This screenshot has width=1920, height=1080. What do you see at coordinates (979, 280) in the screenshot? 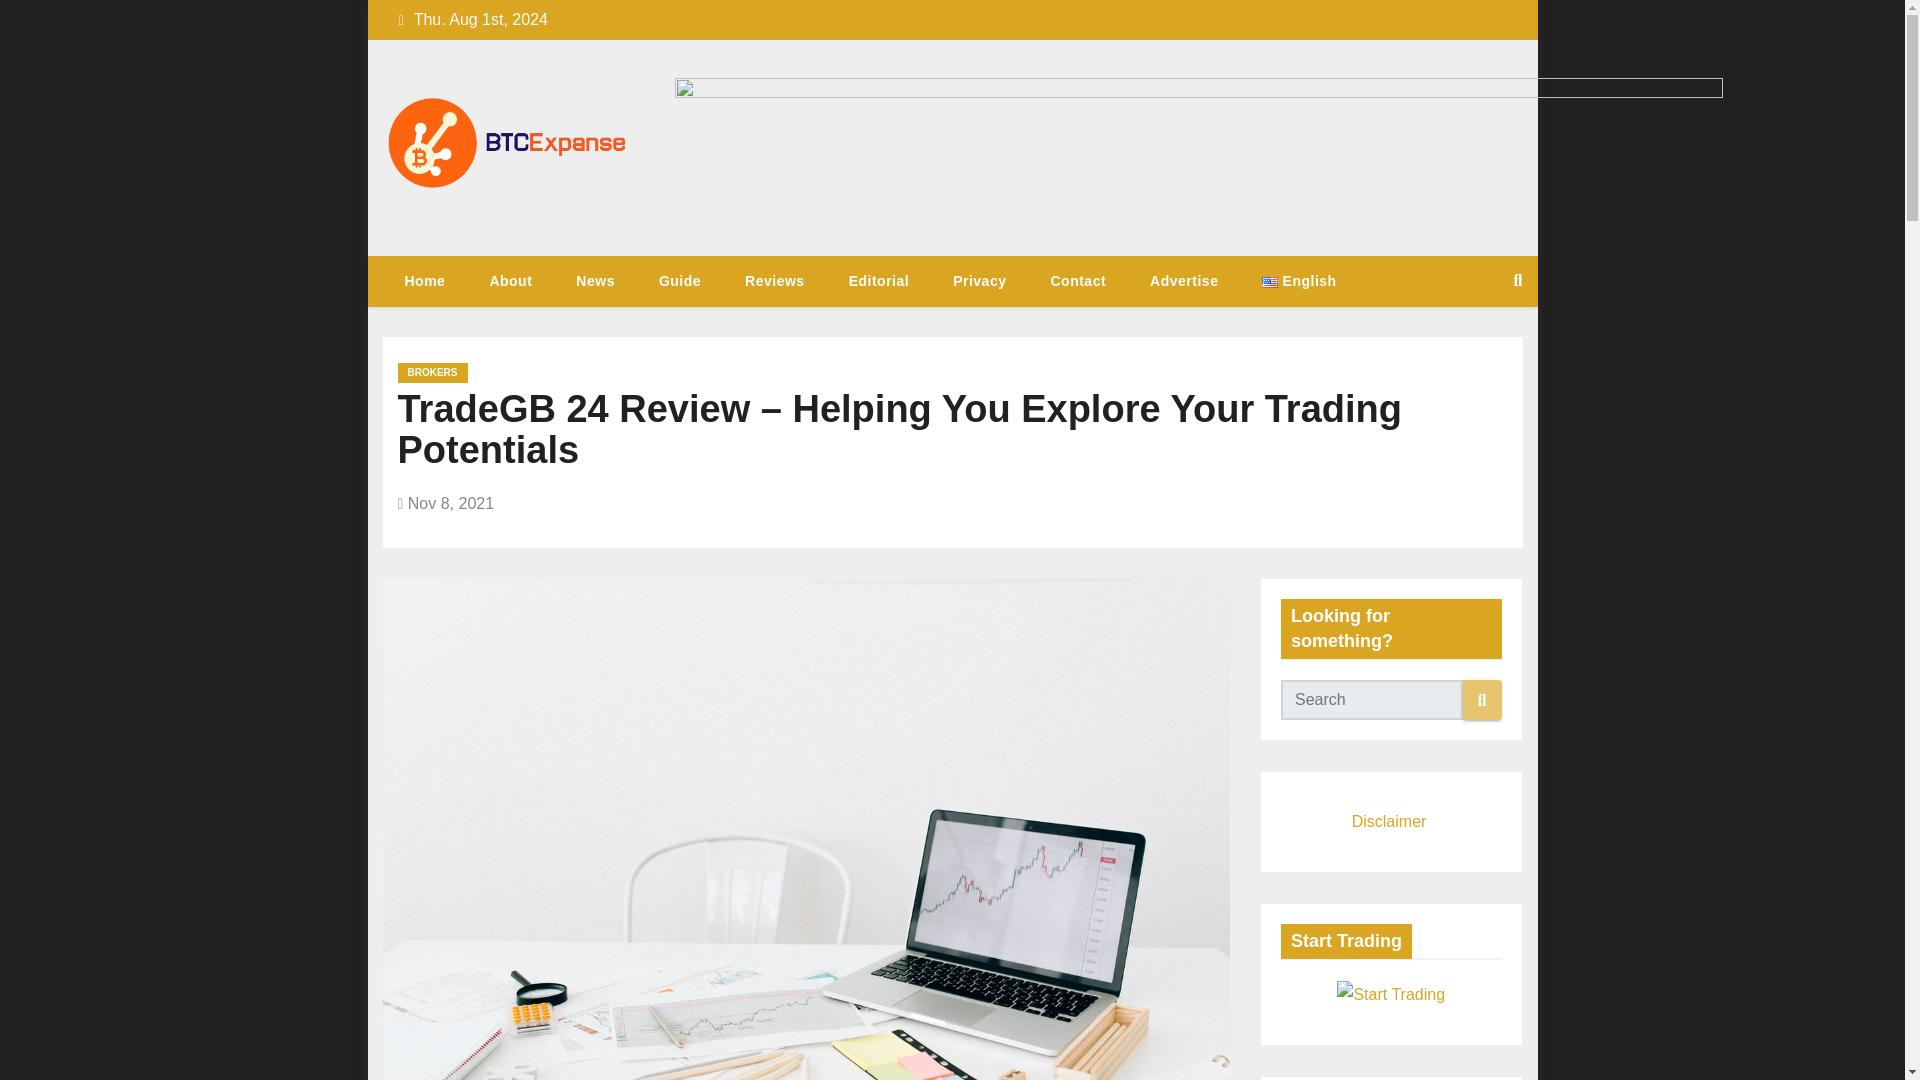
I see `Privacy` at bounding box center [979, 280].